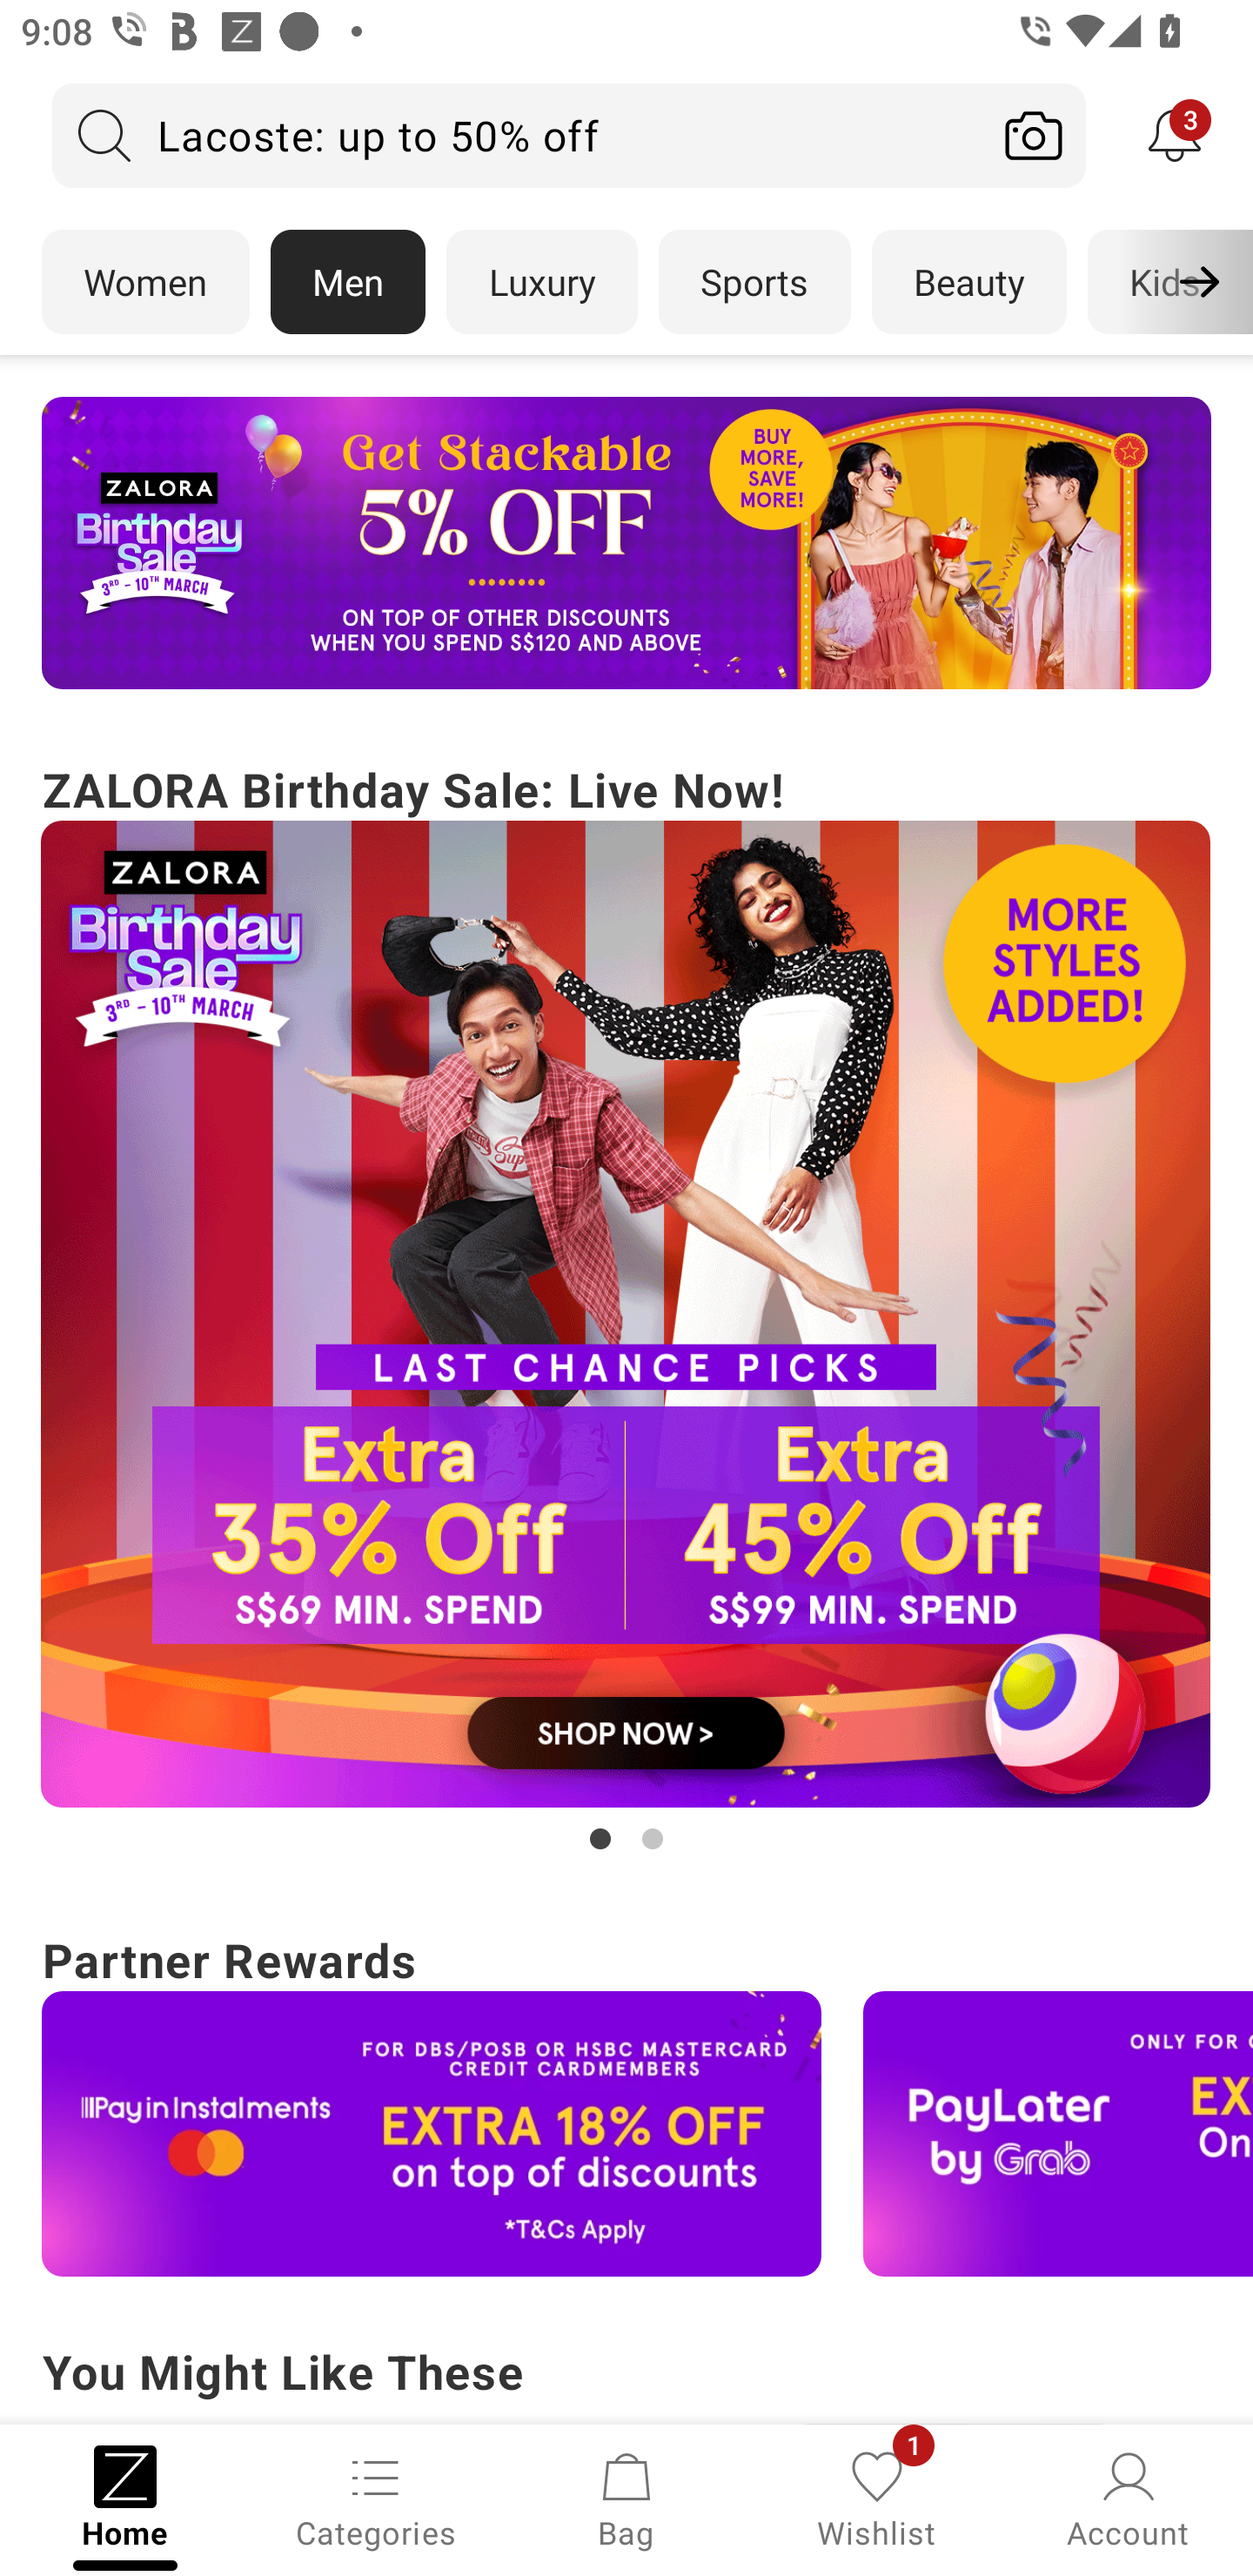 The width and height of the screenshot is (1253, 2576). Describe the element at coordinates (376, 2498) in the screenshot. I see `Categories` at that location.